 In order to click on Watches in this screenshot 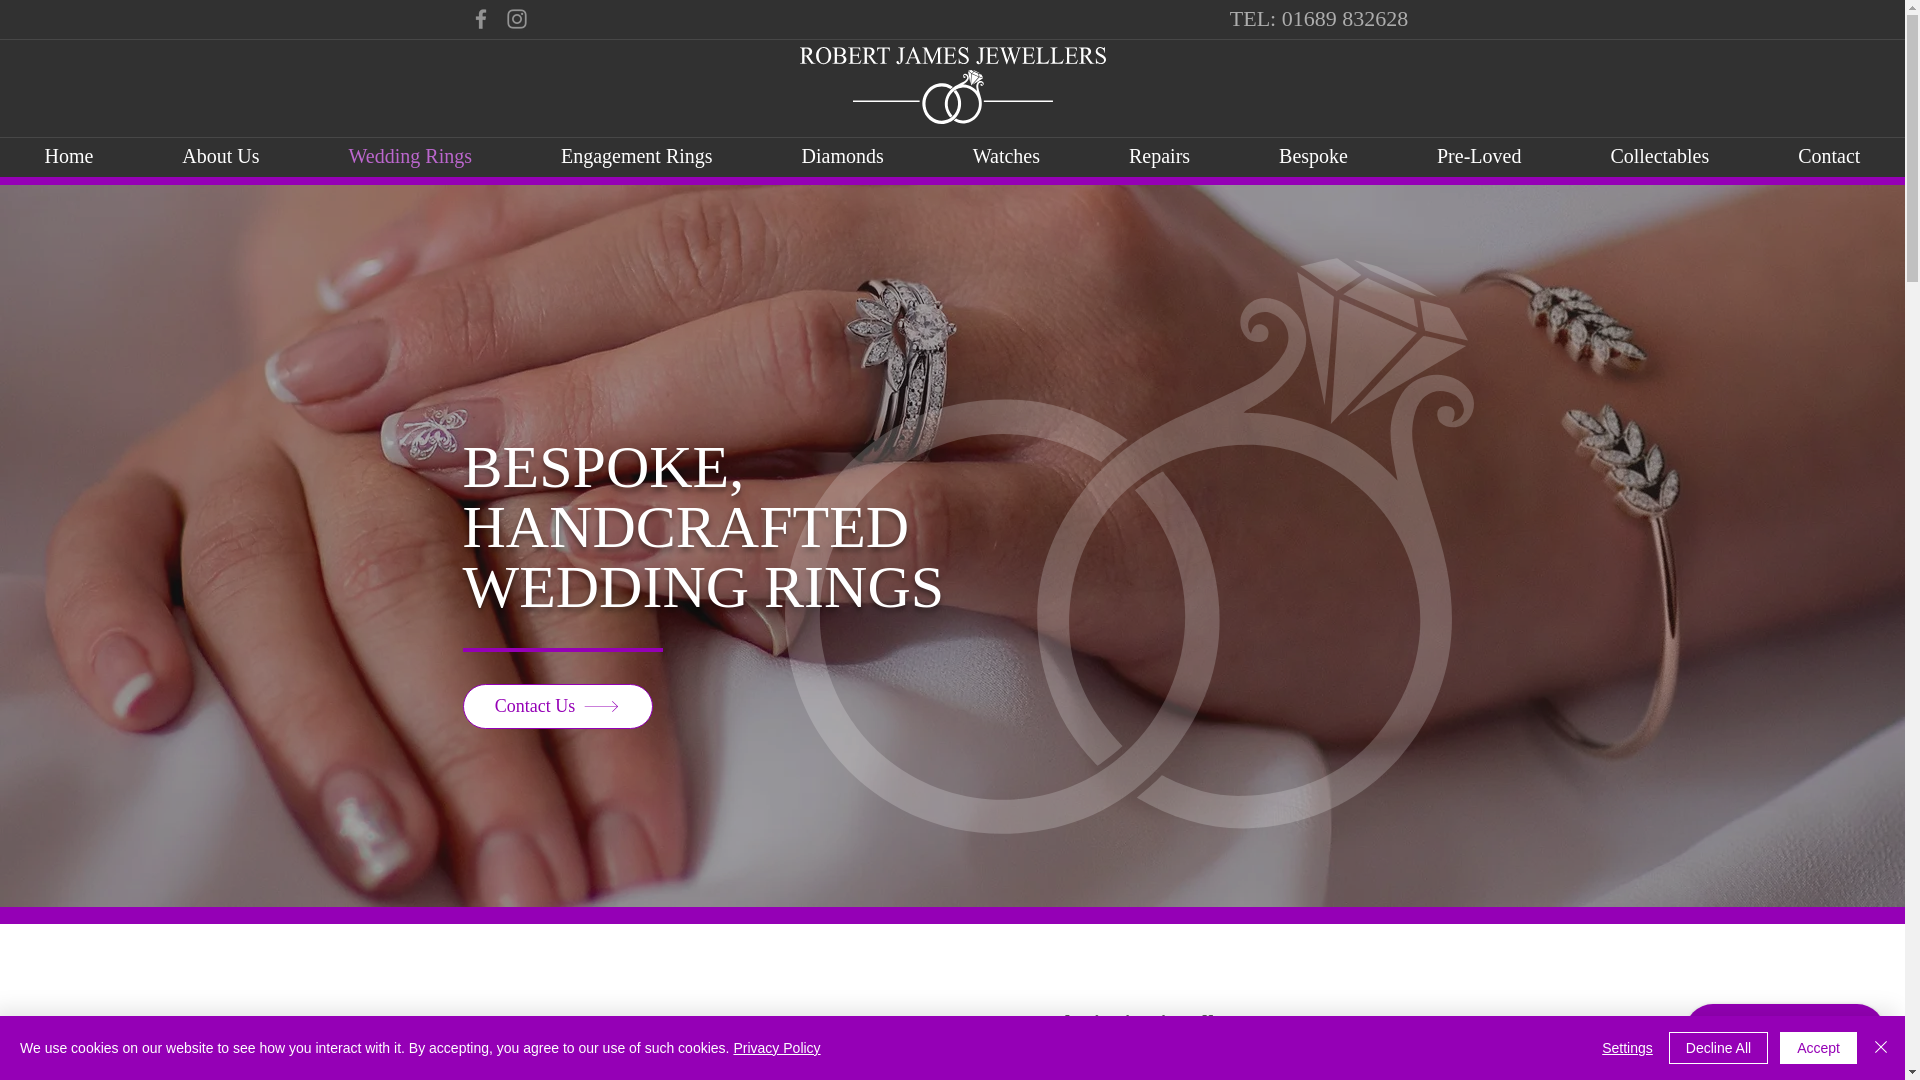, I will do `click(1006, 156)`.